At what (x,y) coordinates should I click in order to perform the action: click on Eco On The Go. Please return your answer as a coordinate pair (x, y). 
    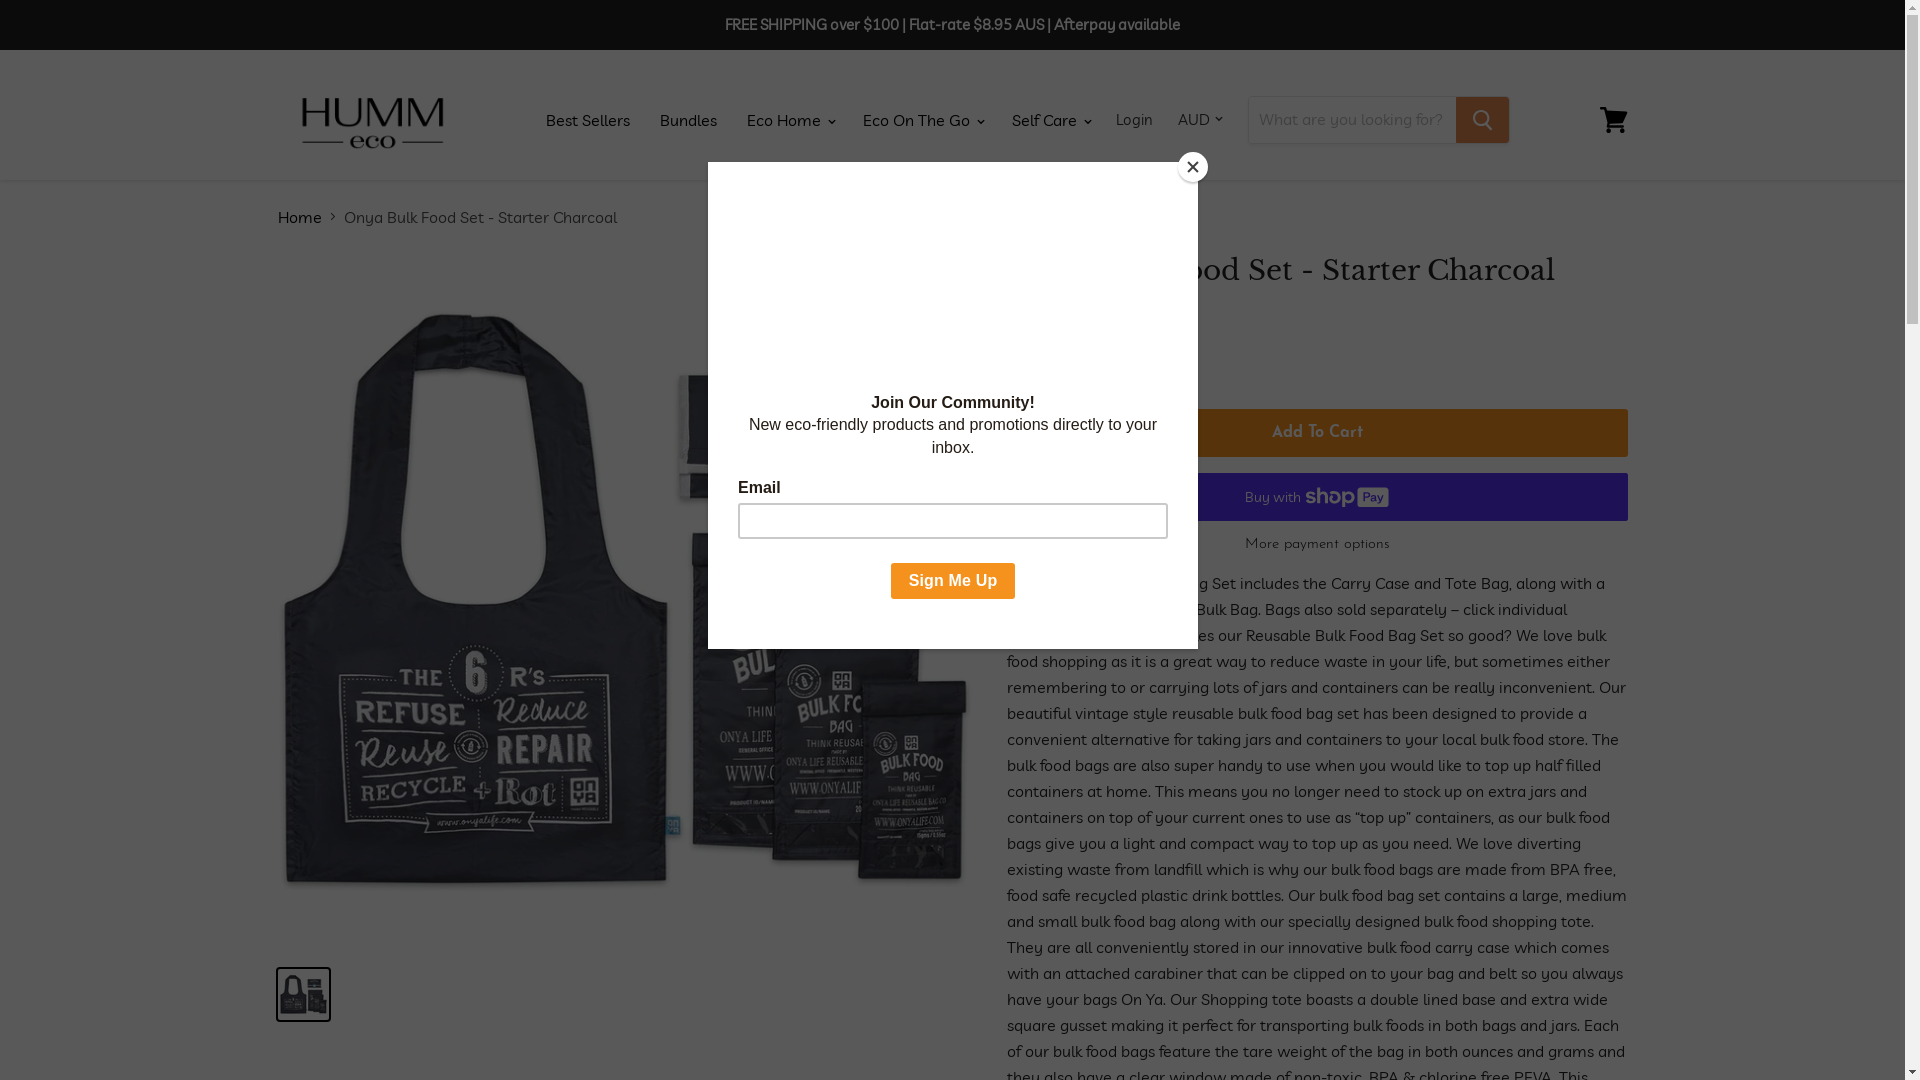
    Looking at the image, I should click on (922, 119).